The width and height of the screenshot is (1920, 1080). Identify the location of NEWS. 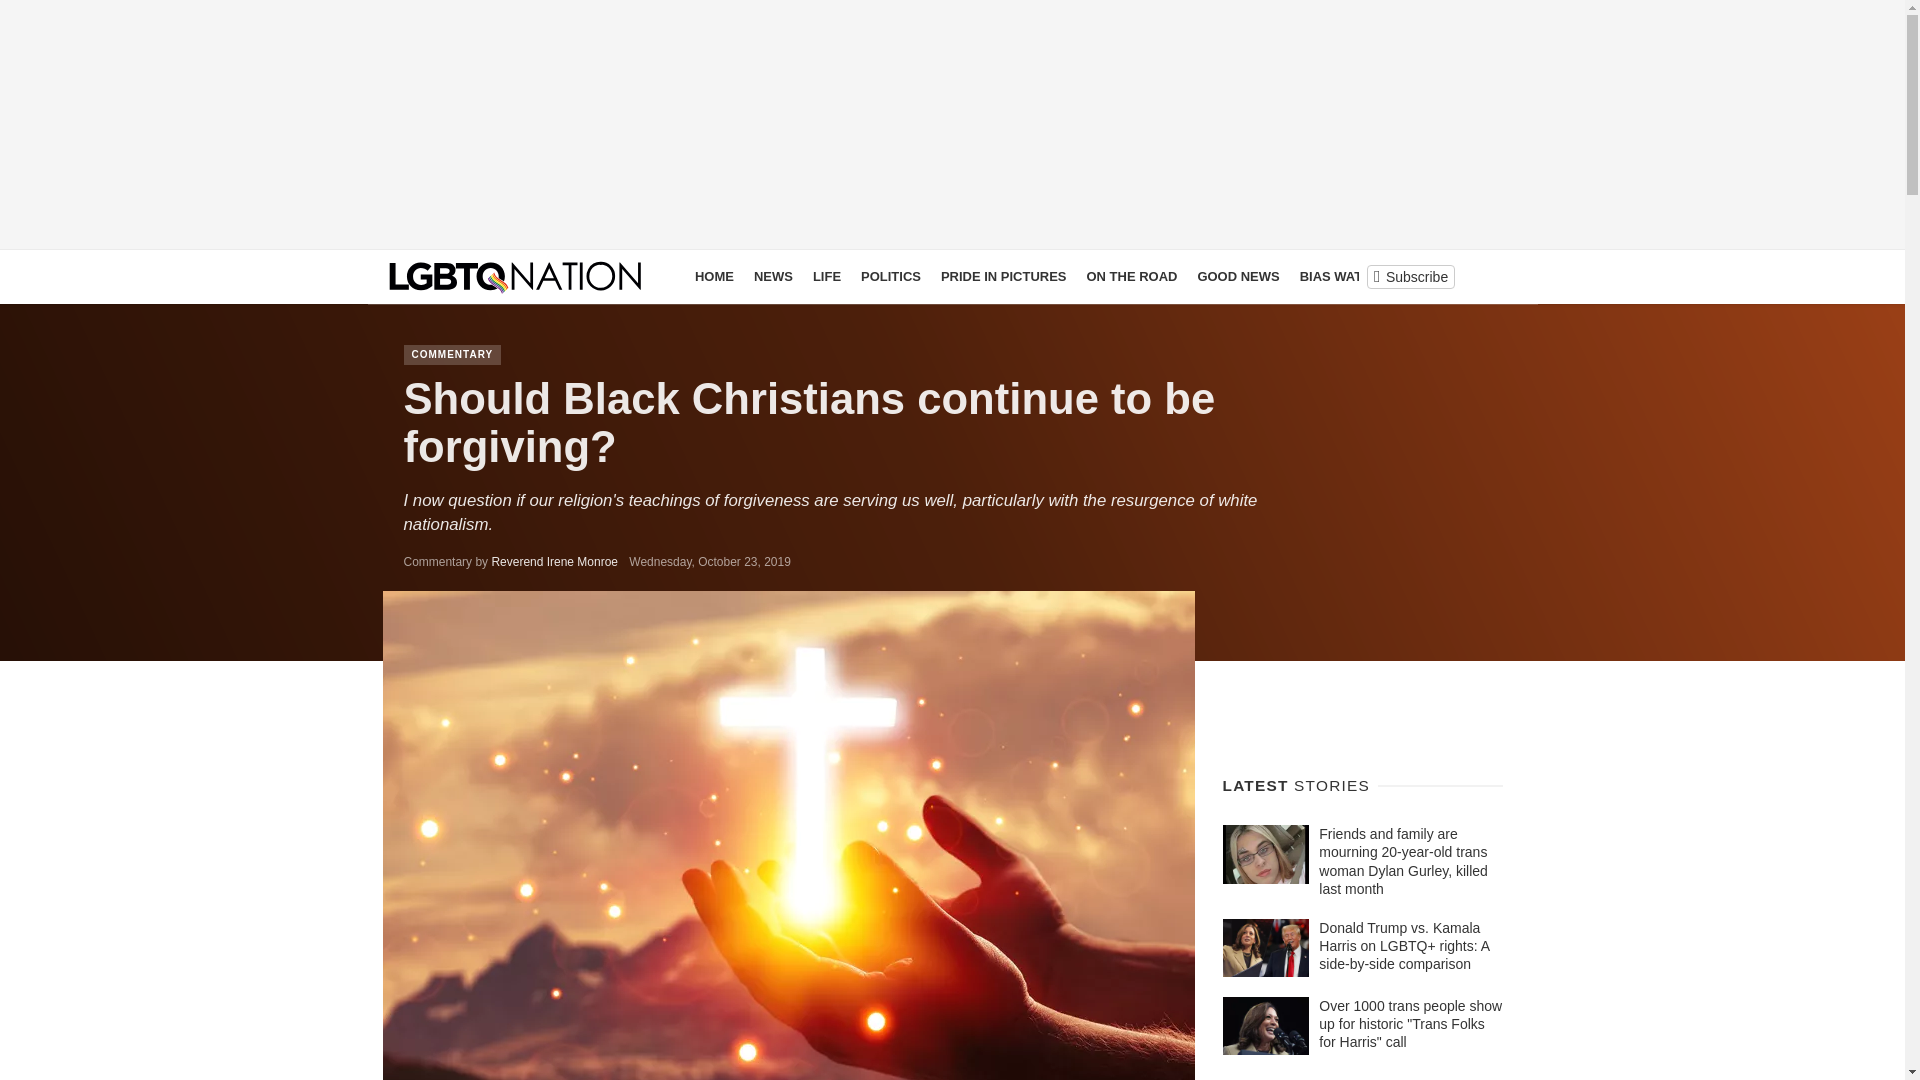
(773, 276).